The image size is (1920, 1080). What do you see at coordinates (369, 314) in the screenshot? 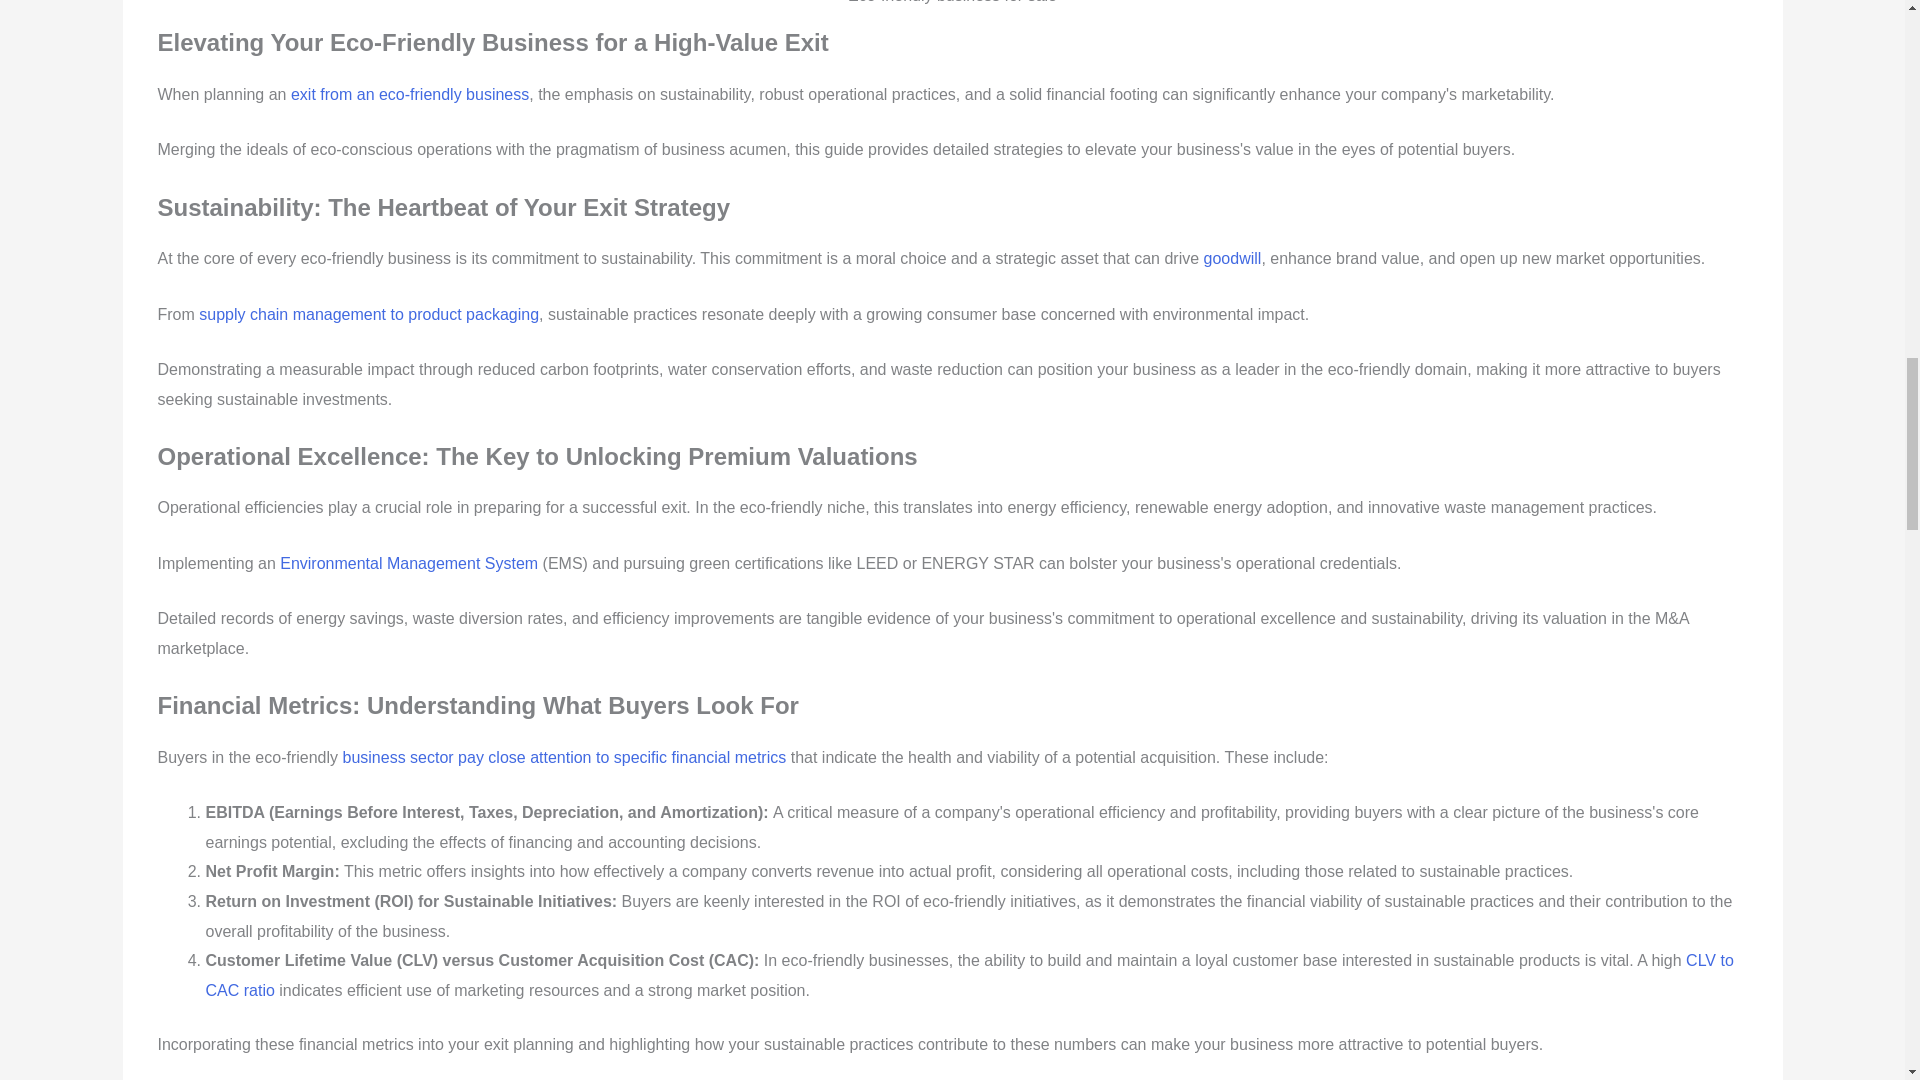
I see `supply chain management to product packaging` at bounding box center [369, 314].